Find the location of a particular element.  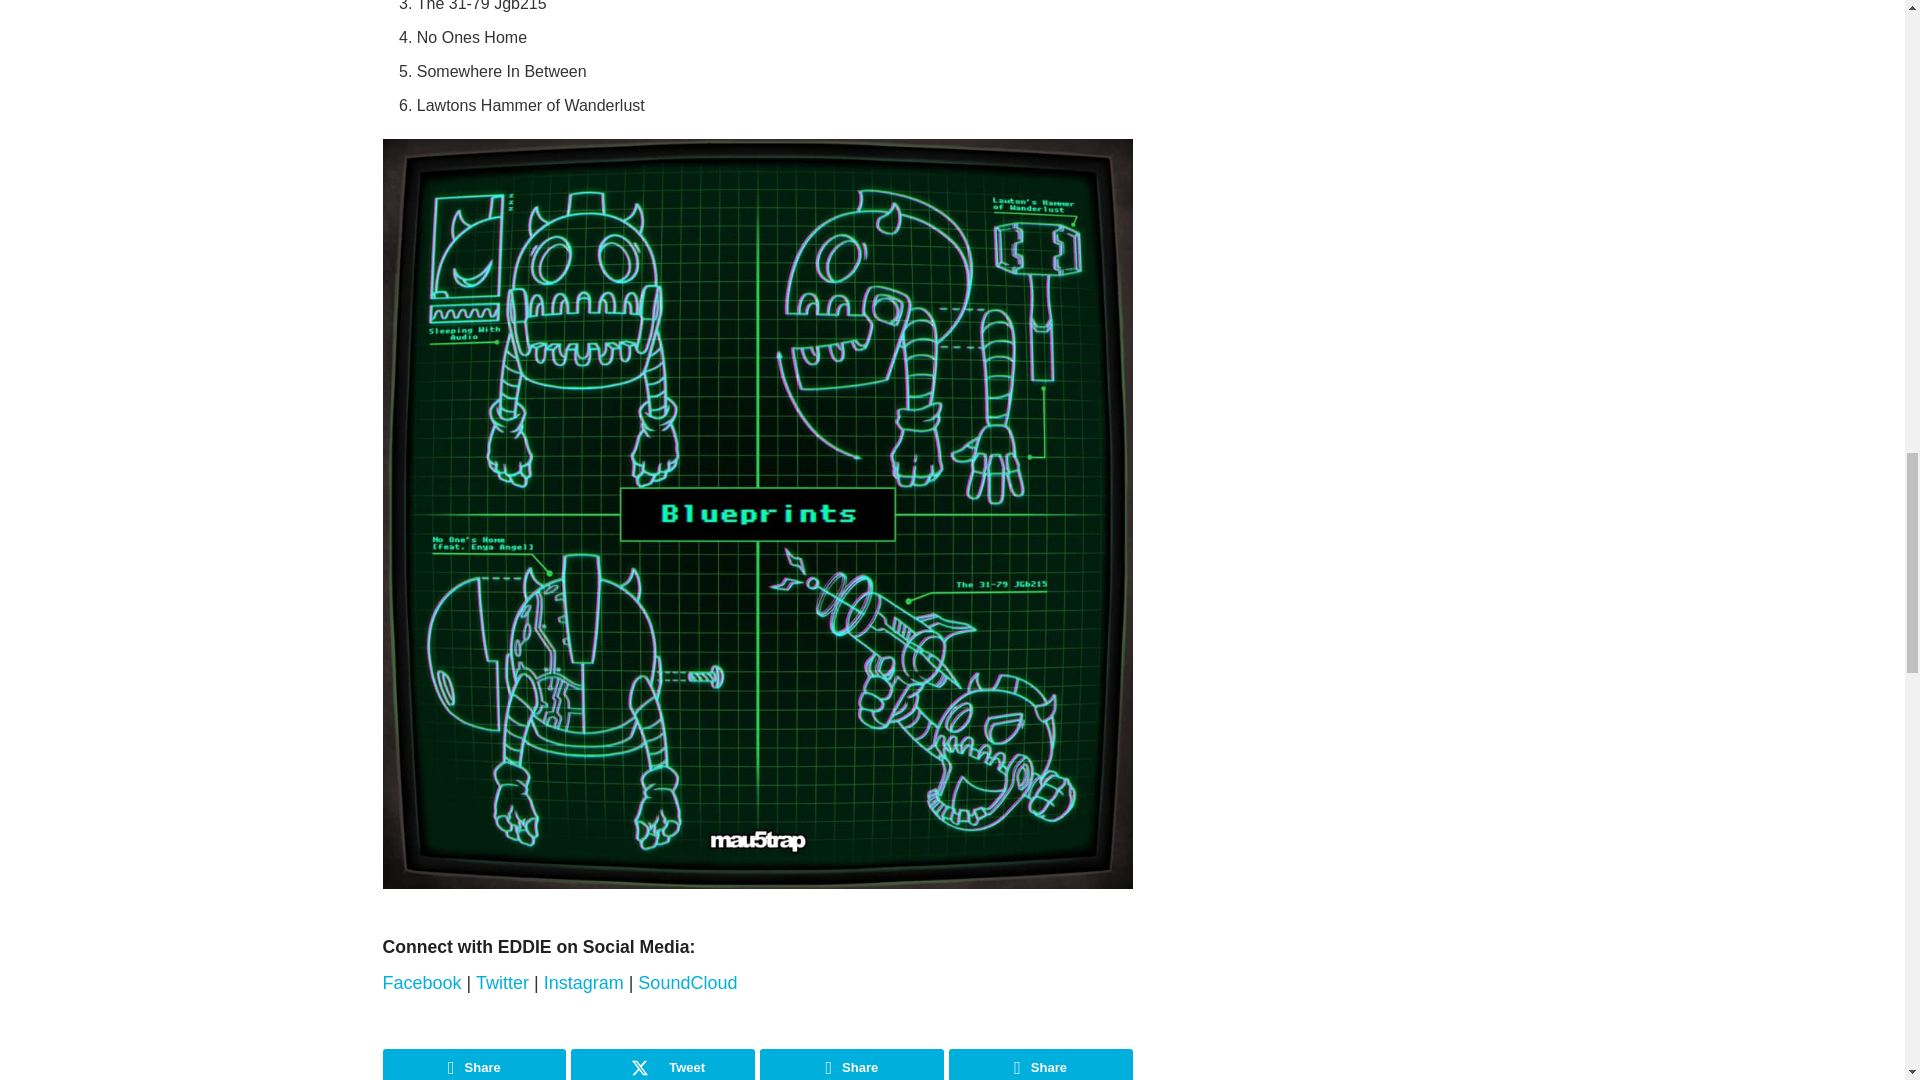

Share is located at coordinates (474, 1064).